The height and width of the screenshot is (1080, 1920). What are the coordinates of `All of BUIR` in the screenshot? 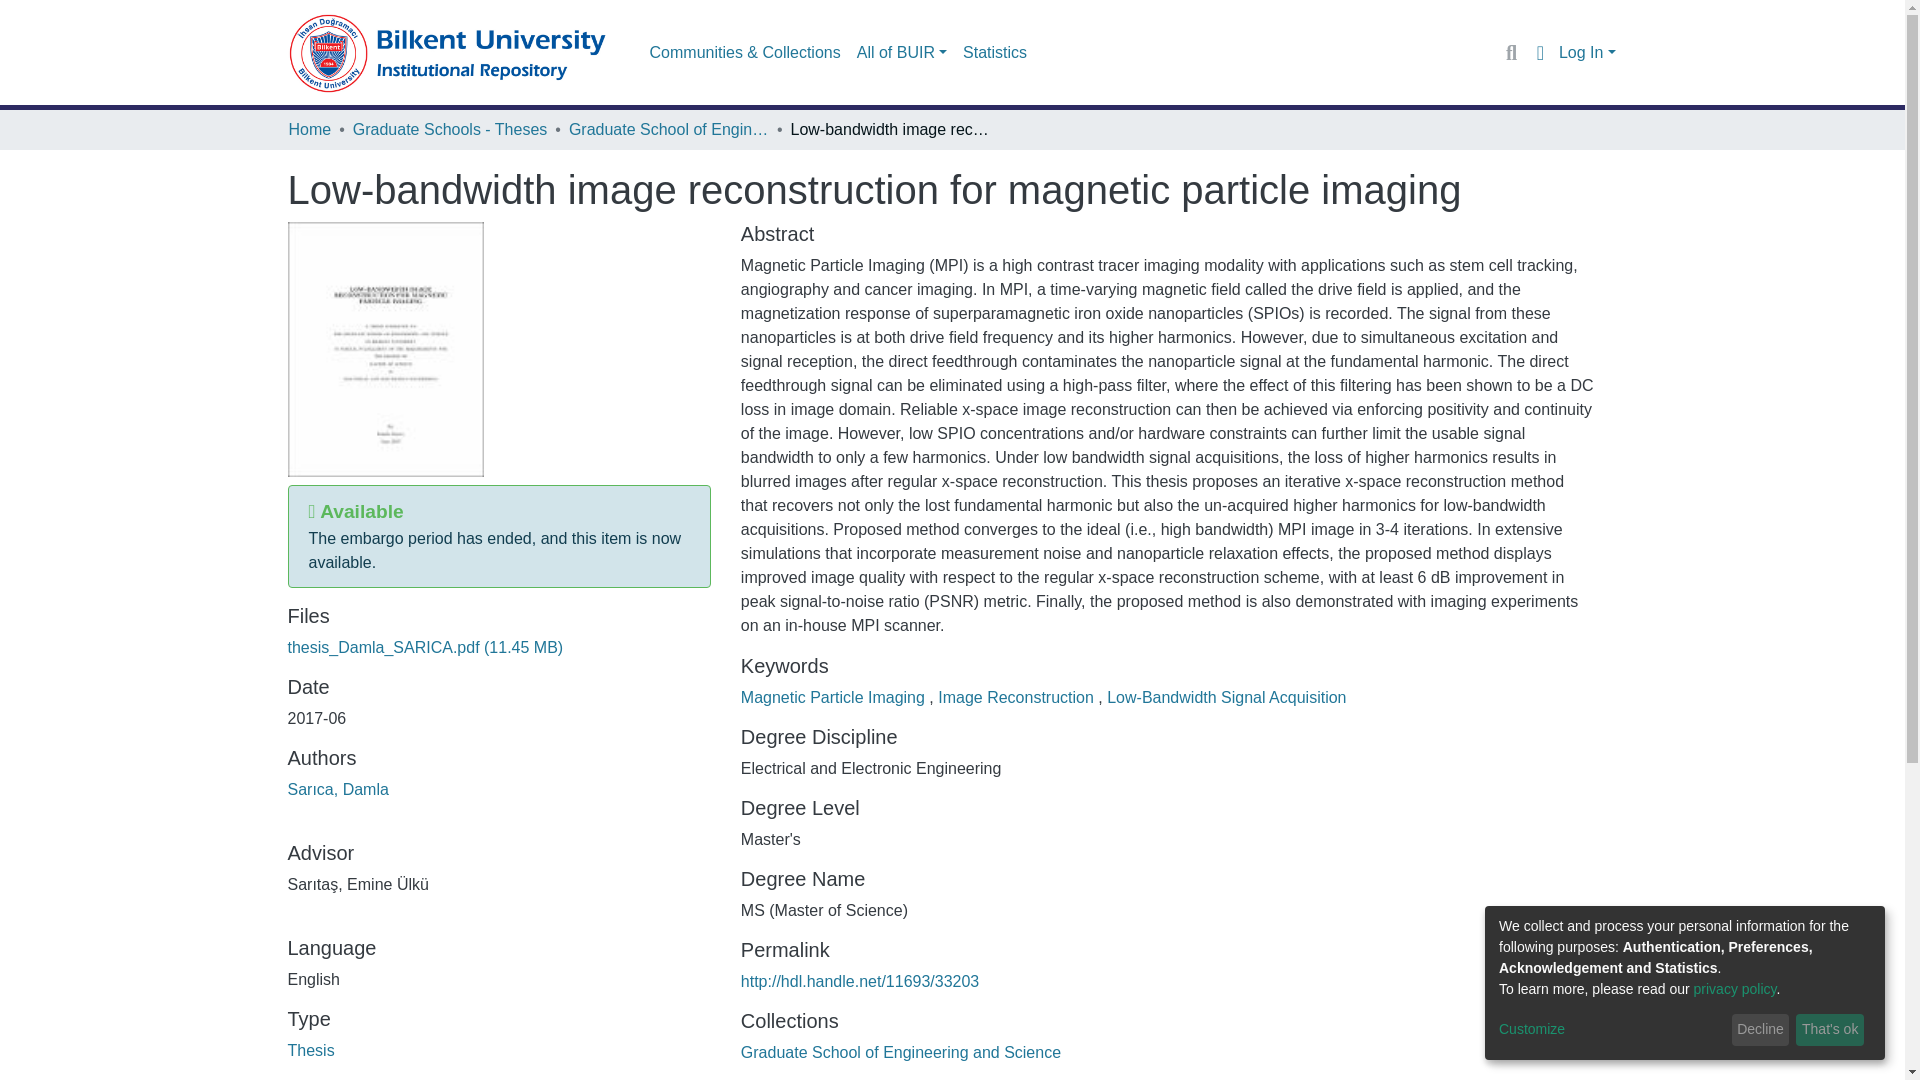 It's located at (901, 53).